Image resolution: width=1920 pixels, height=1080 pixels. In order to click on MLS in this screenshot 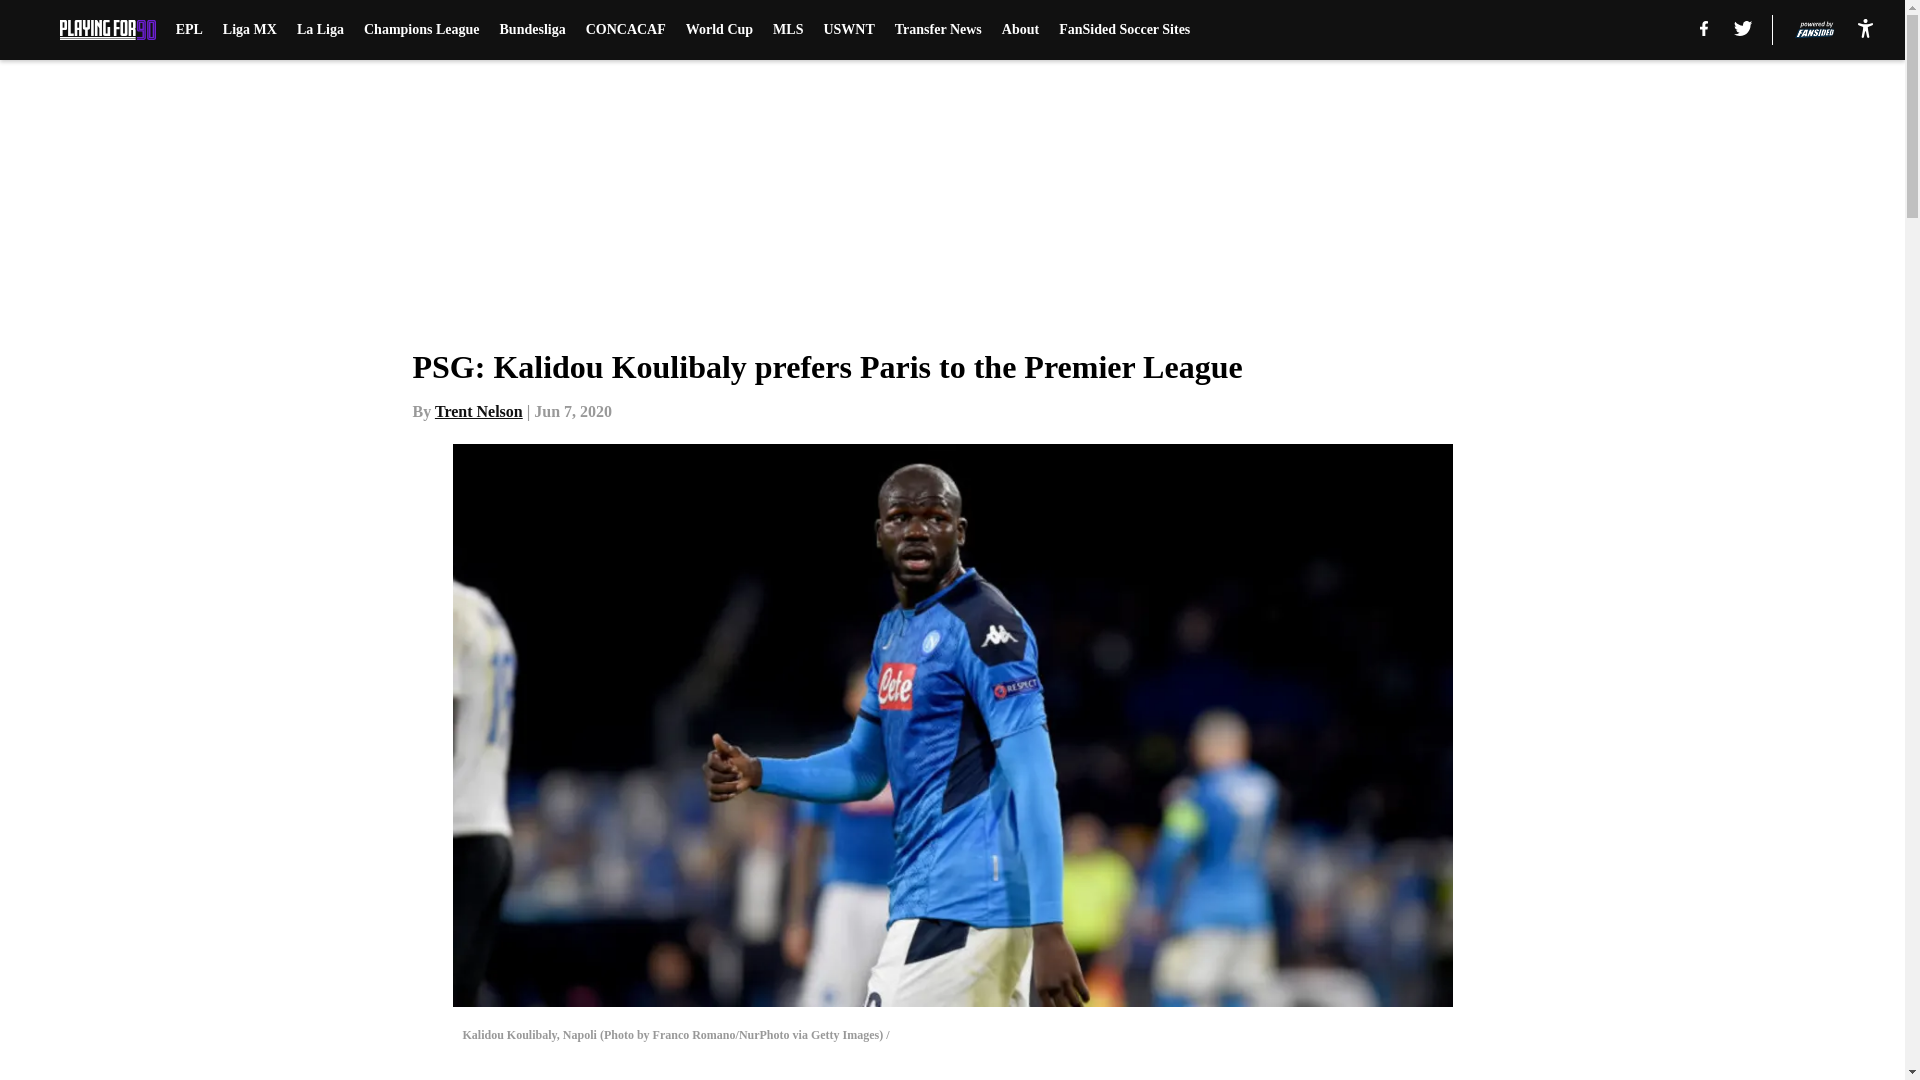, I will do `click(788, 30)`.